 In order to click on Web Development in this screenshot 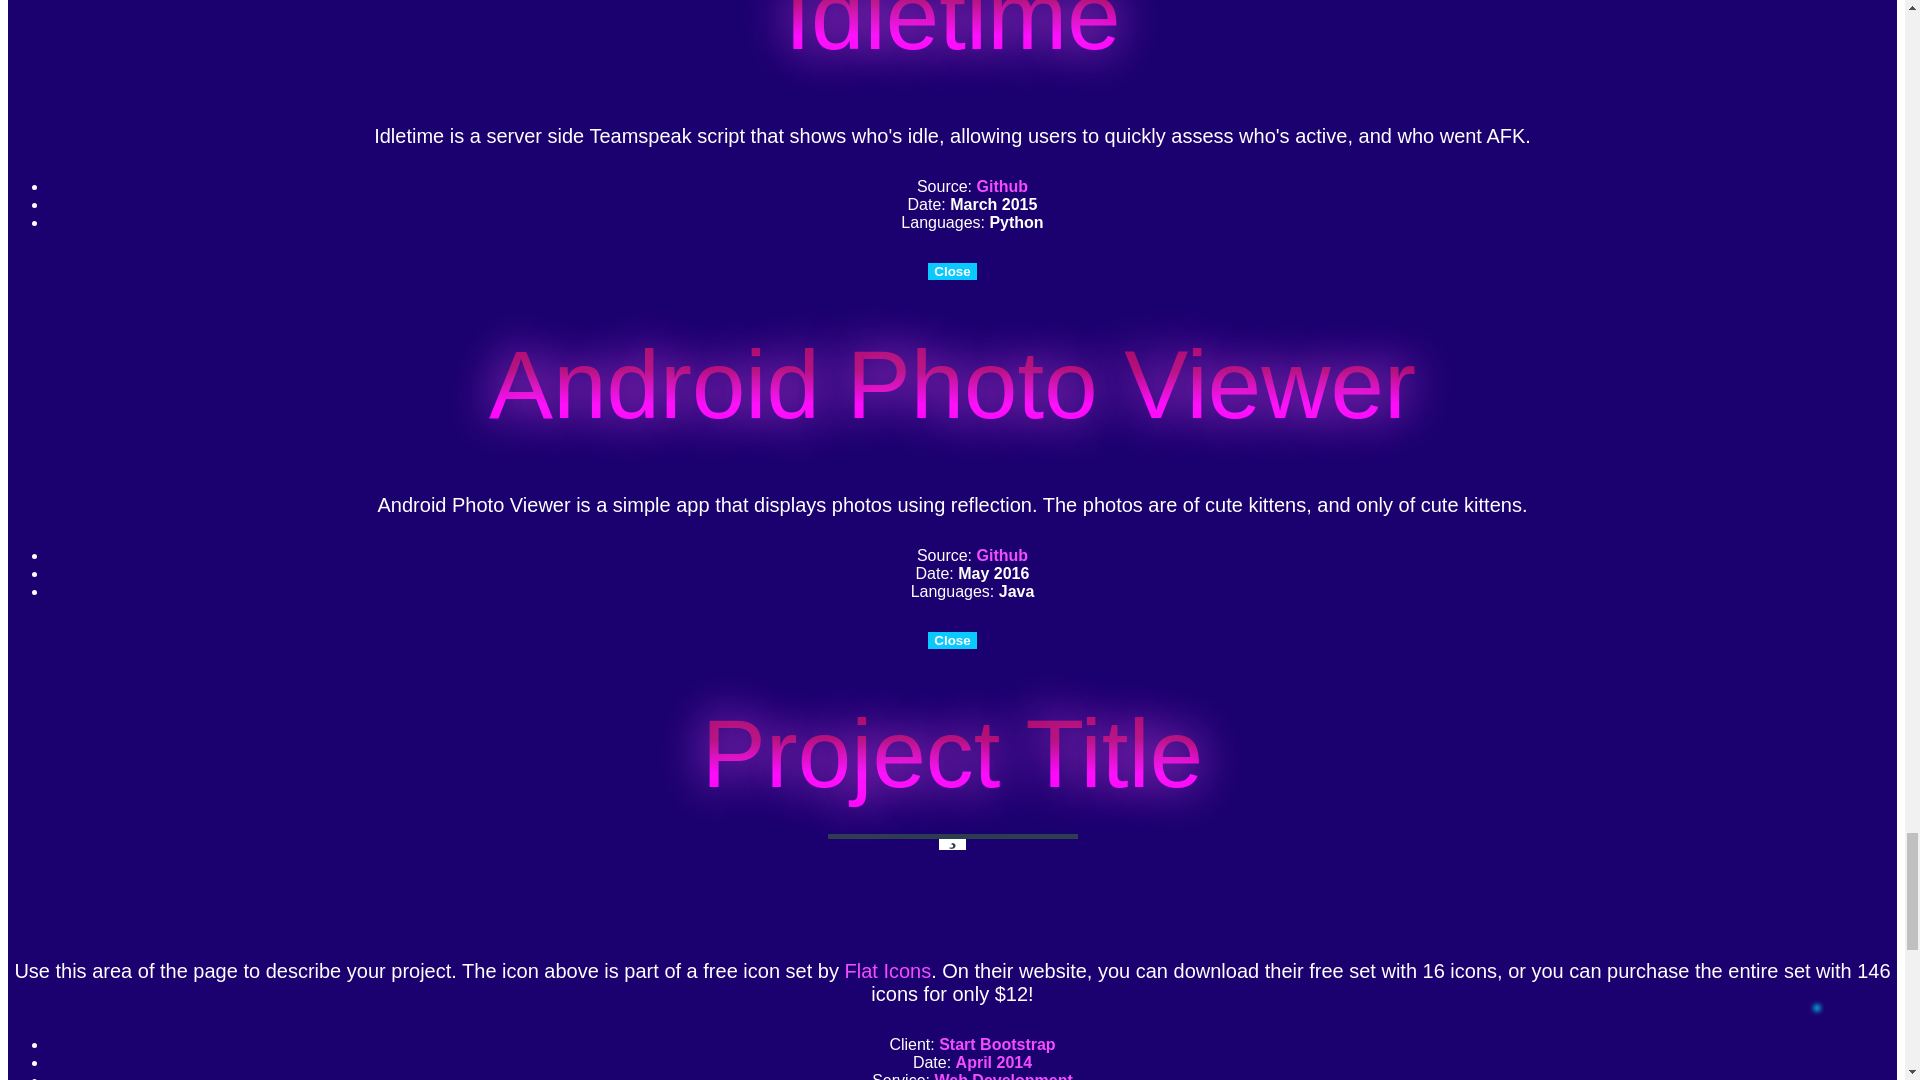, I will do `click(1002, 1076)`.